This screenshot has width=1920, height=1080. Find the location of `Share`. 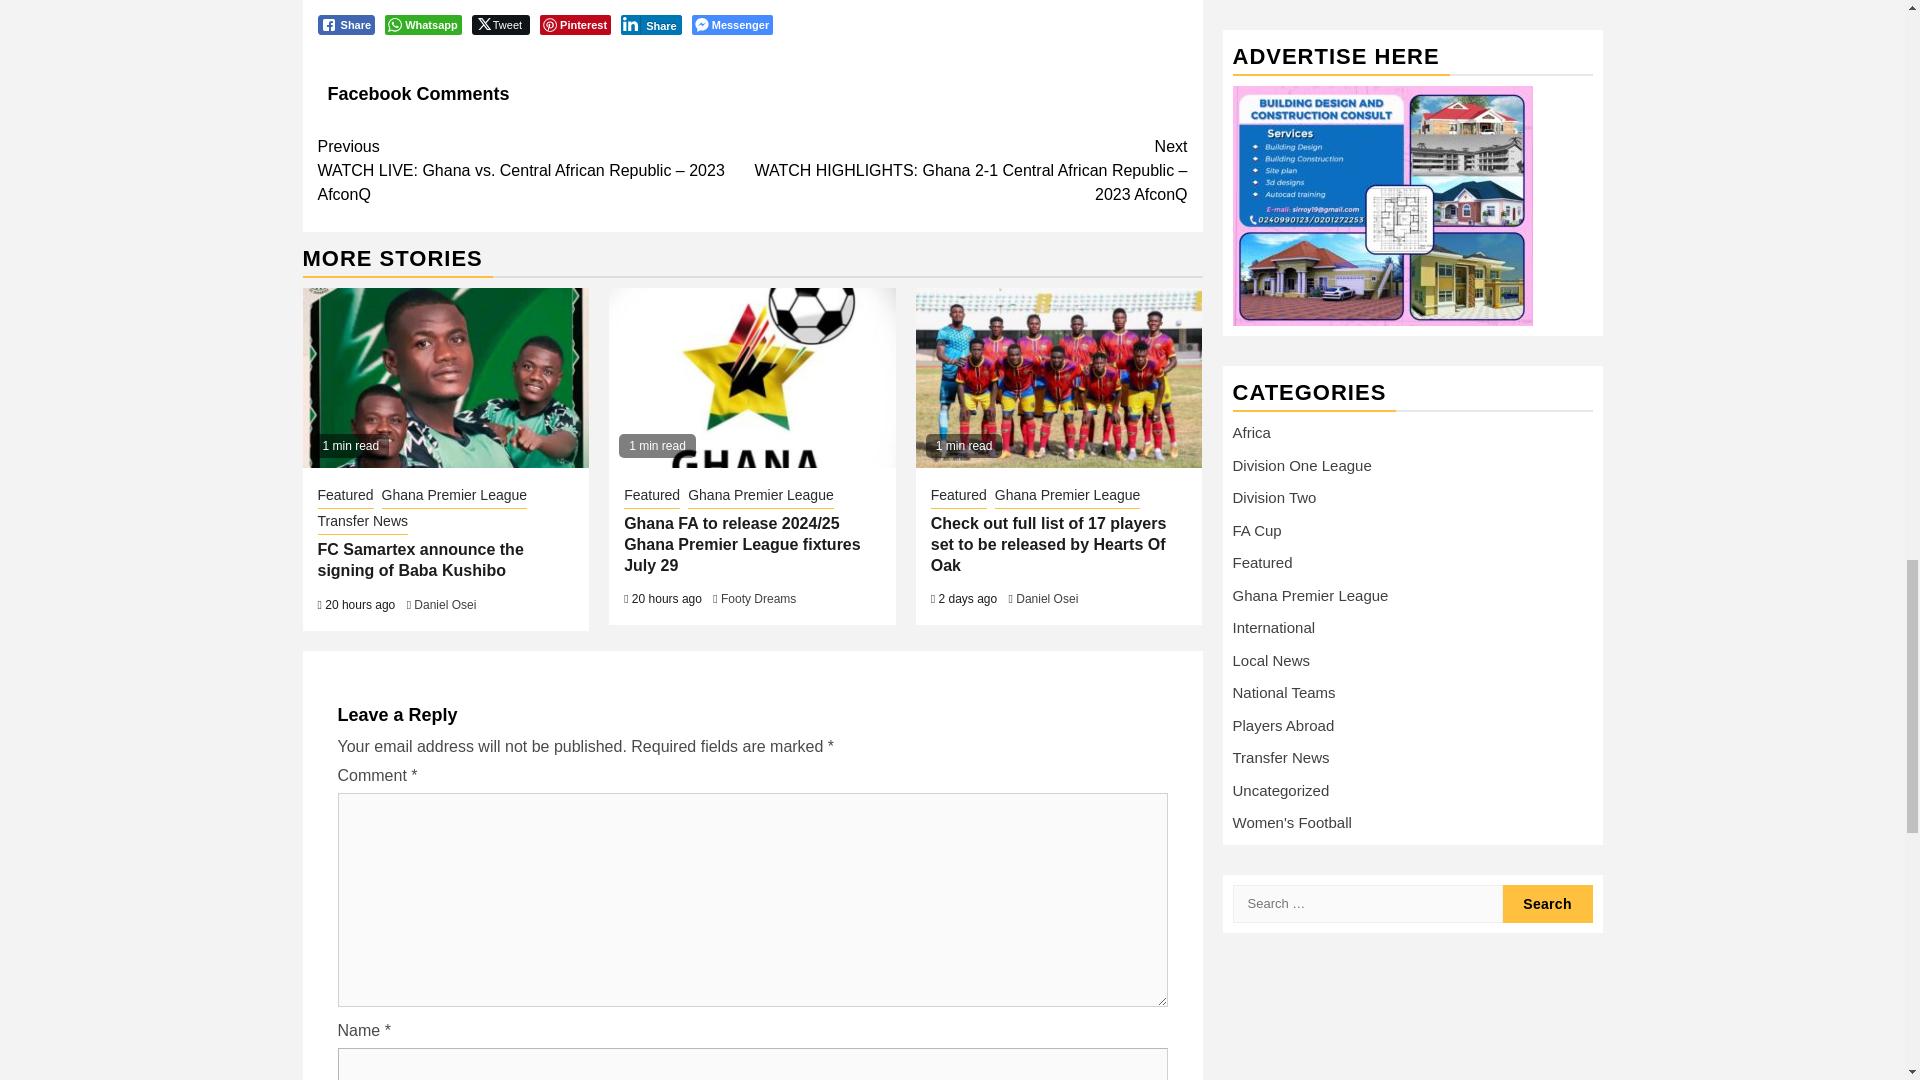

Share is located at coordinates (347, 24).